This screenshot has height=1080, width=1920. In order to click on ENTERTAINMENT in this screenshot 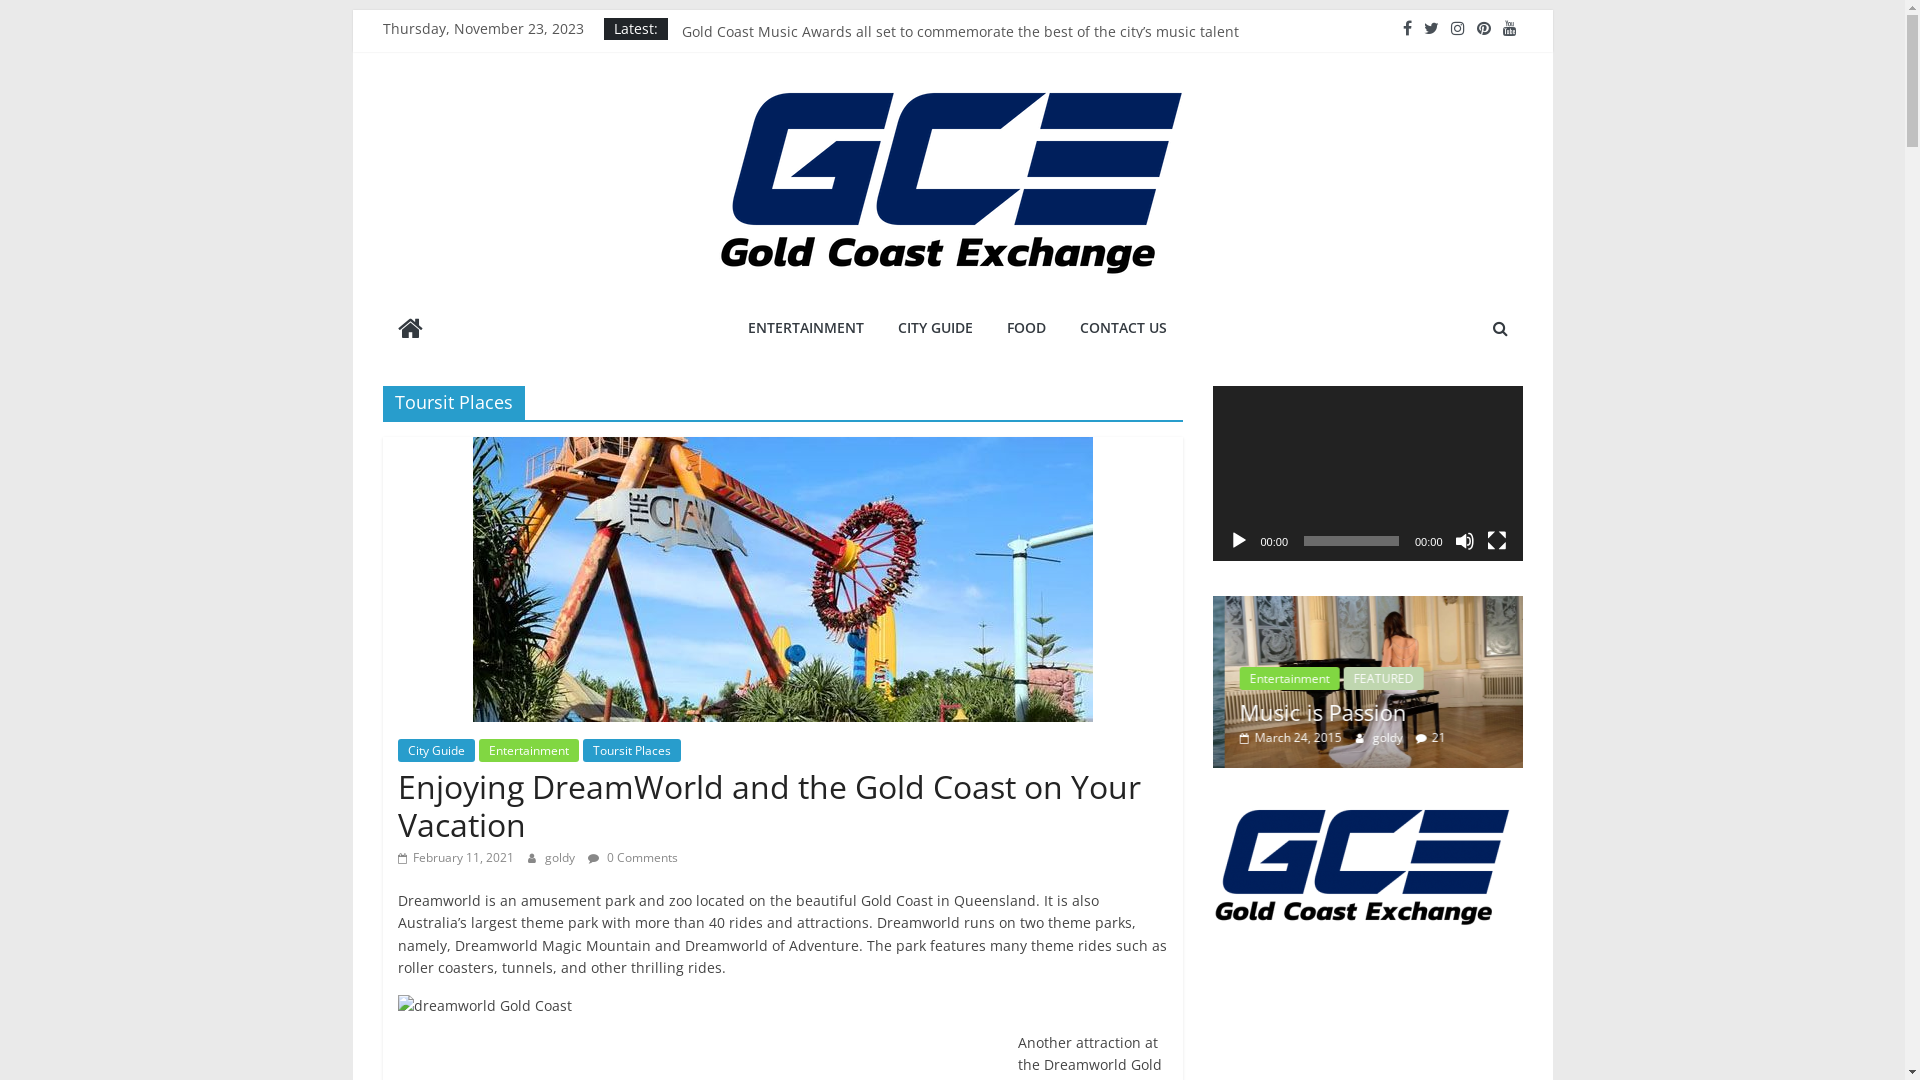, I will do `click(806, 329)`.